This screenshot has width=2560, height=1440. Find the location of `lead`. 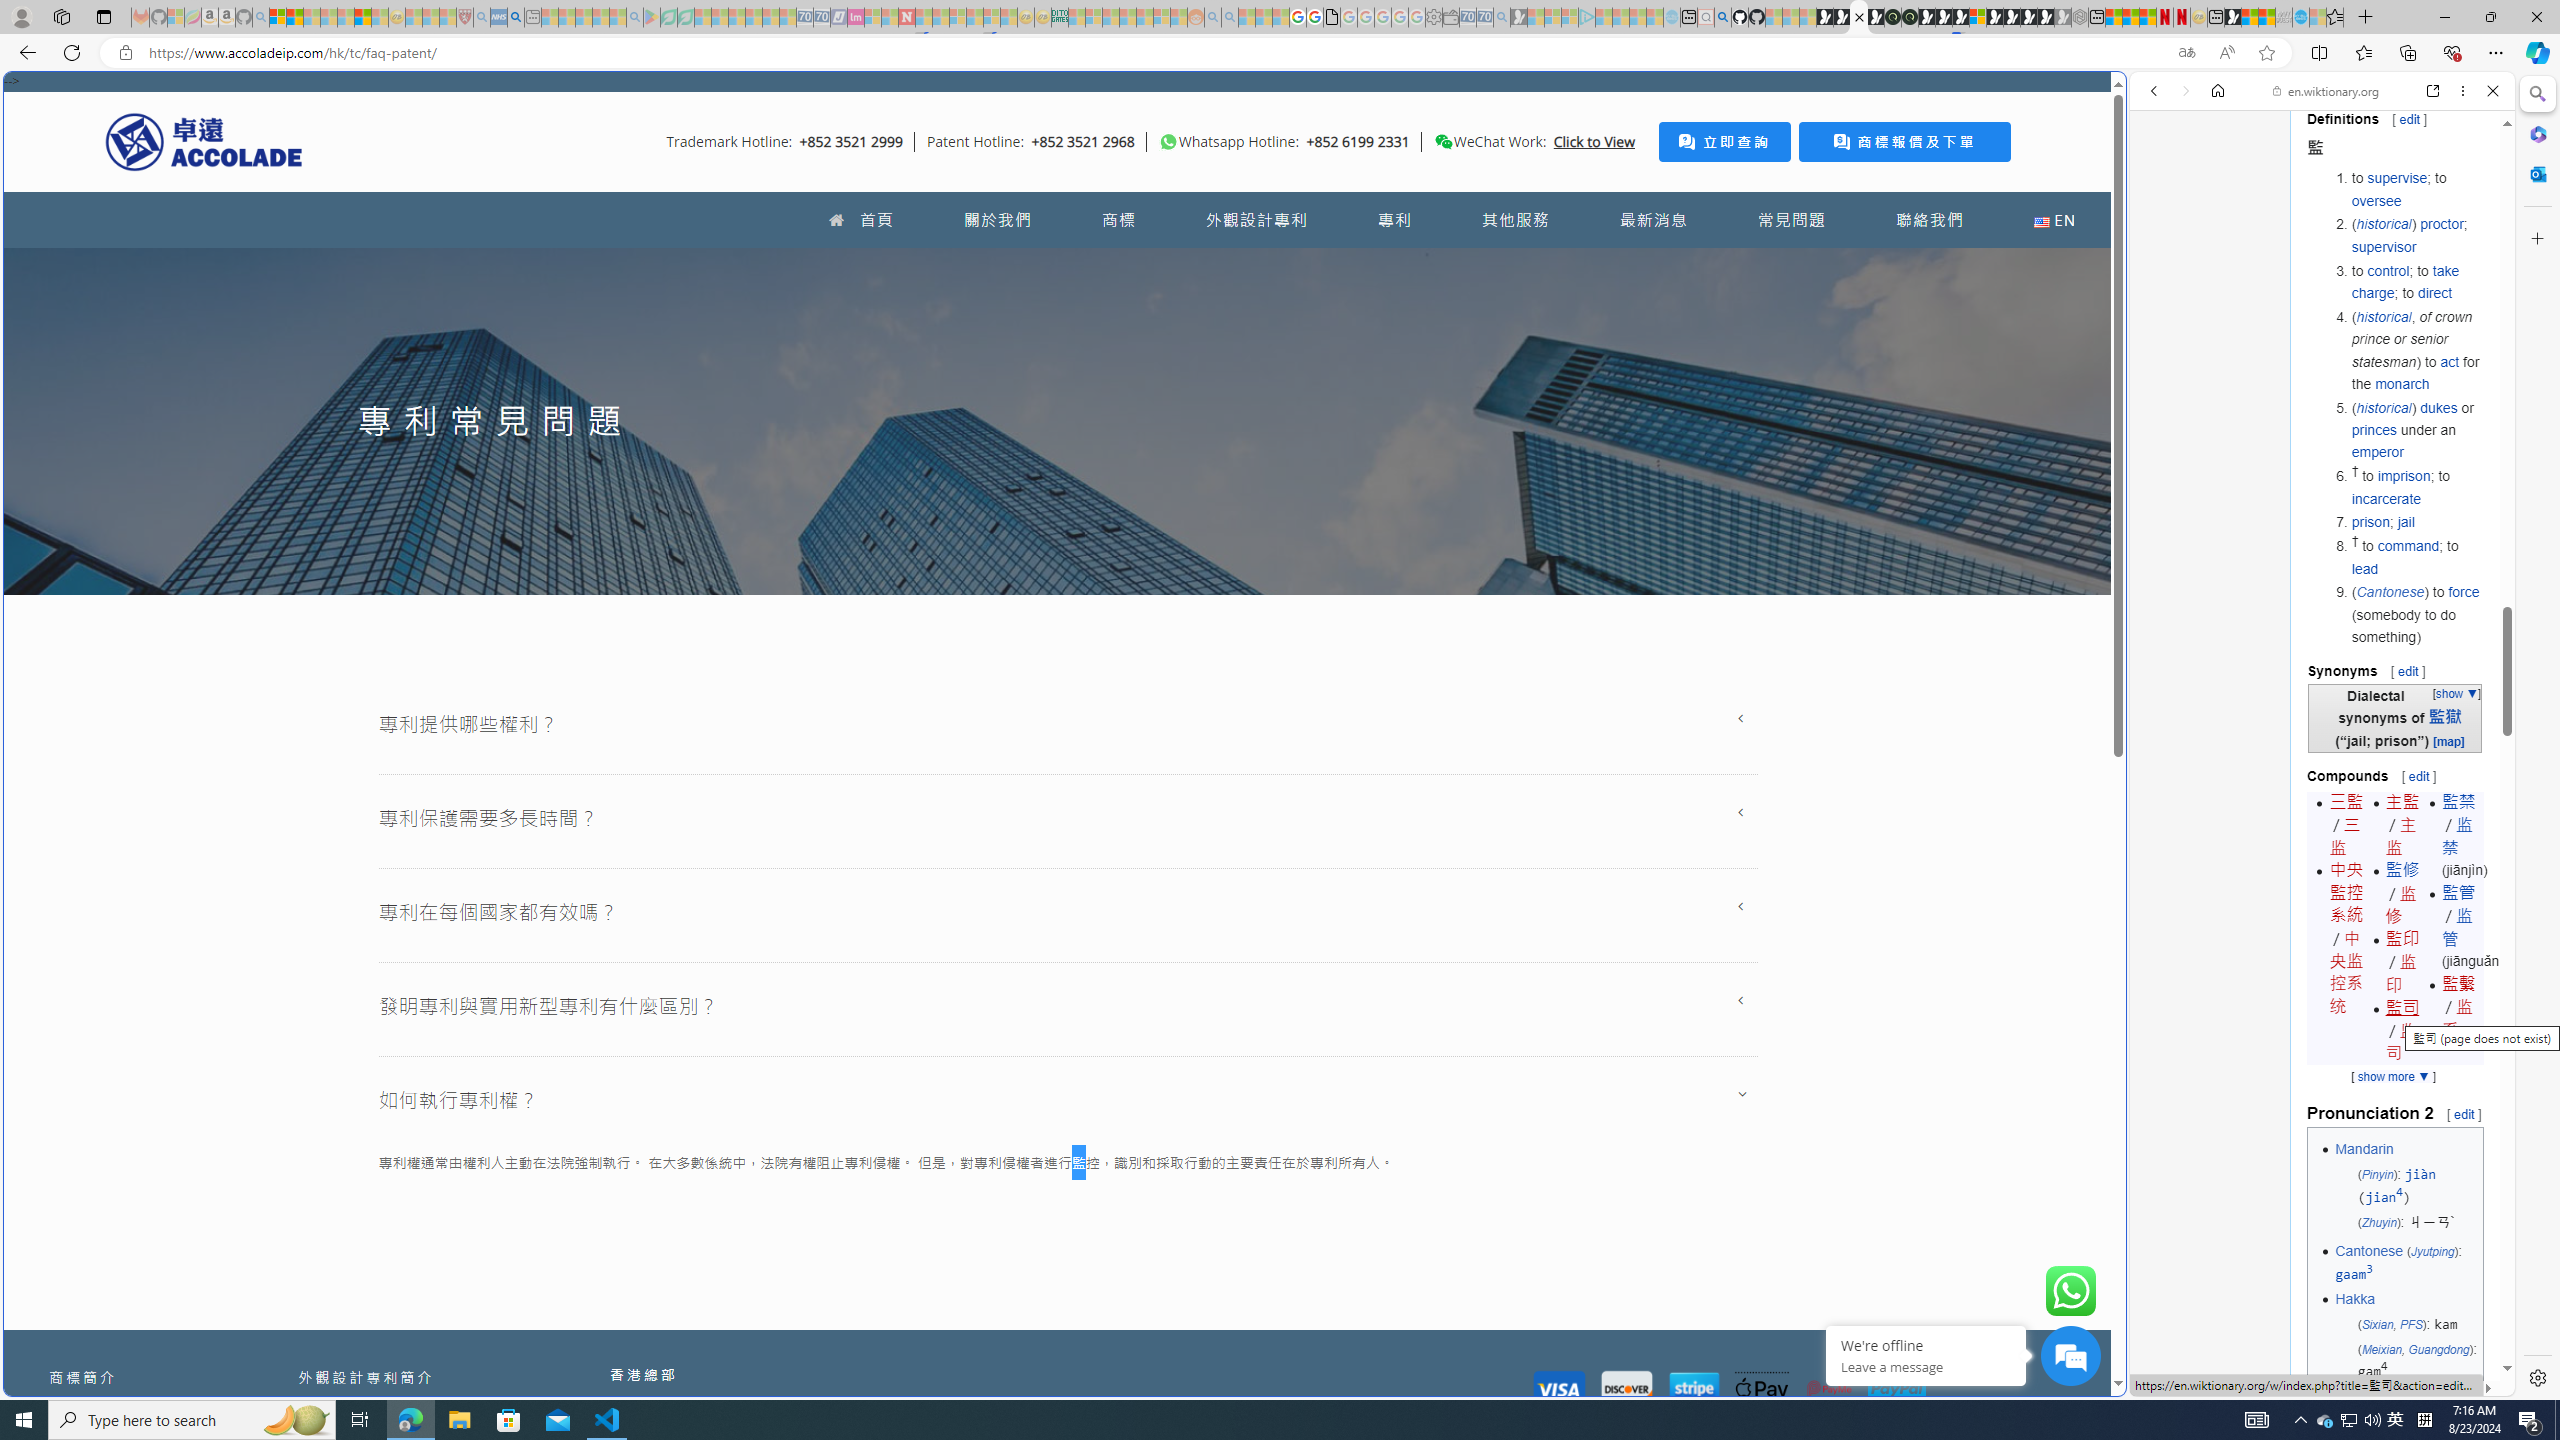

lead is located at coordinates (2364, 568).